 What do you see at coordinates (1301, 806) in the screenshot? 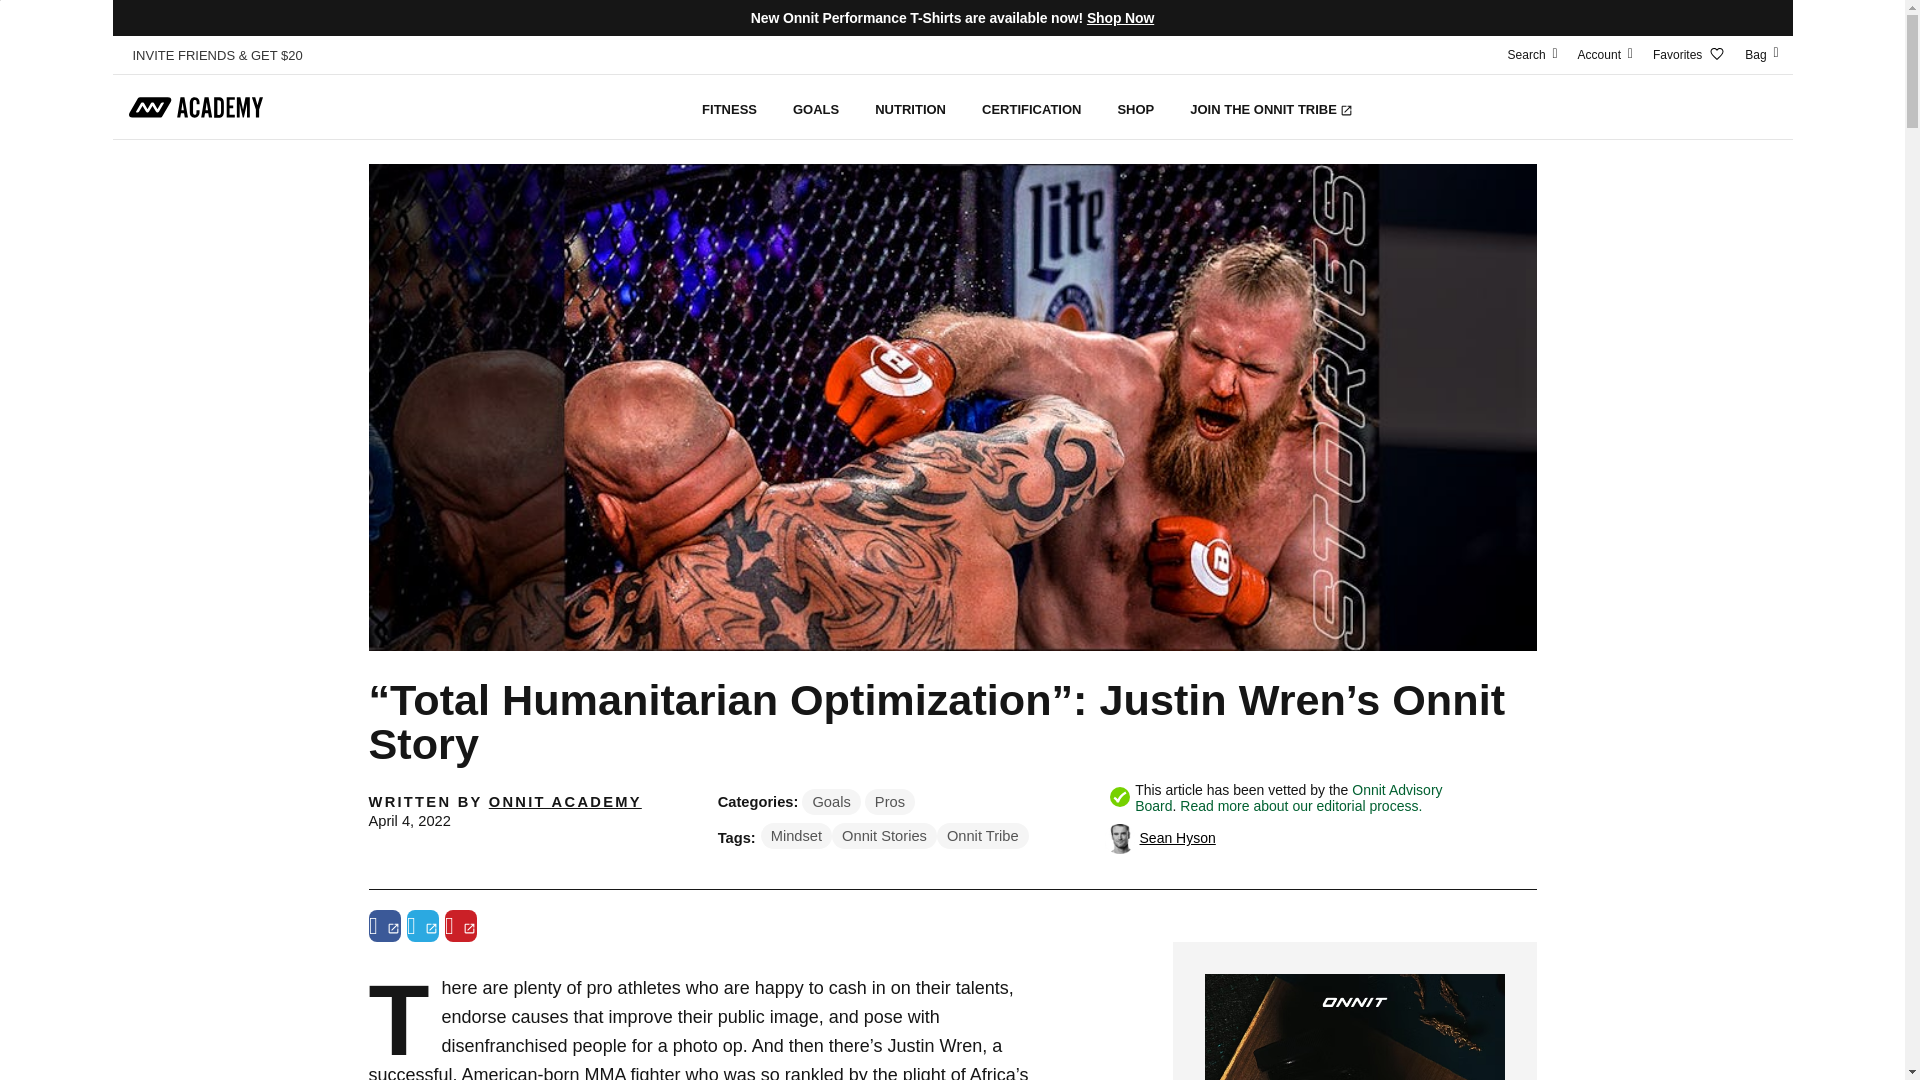
I see `Our Editorial process` at bounding box center [1301, 806].